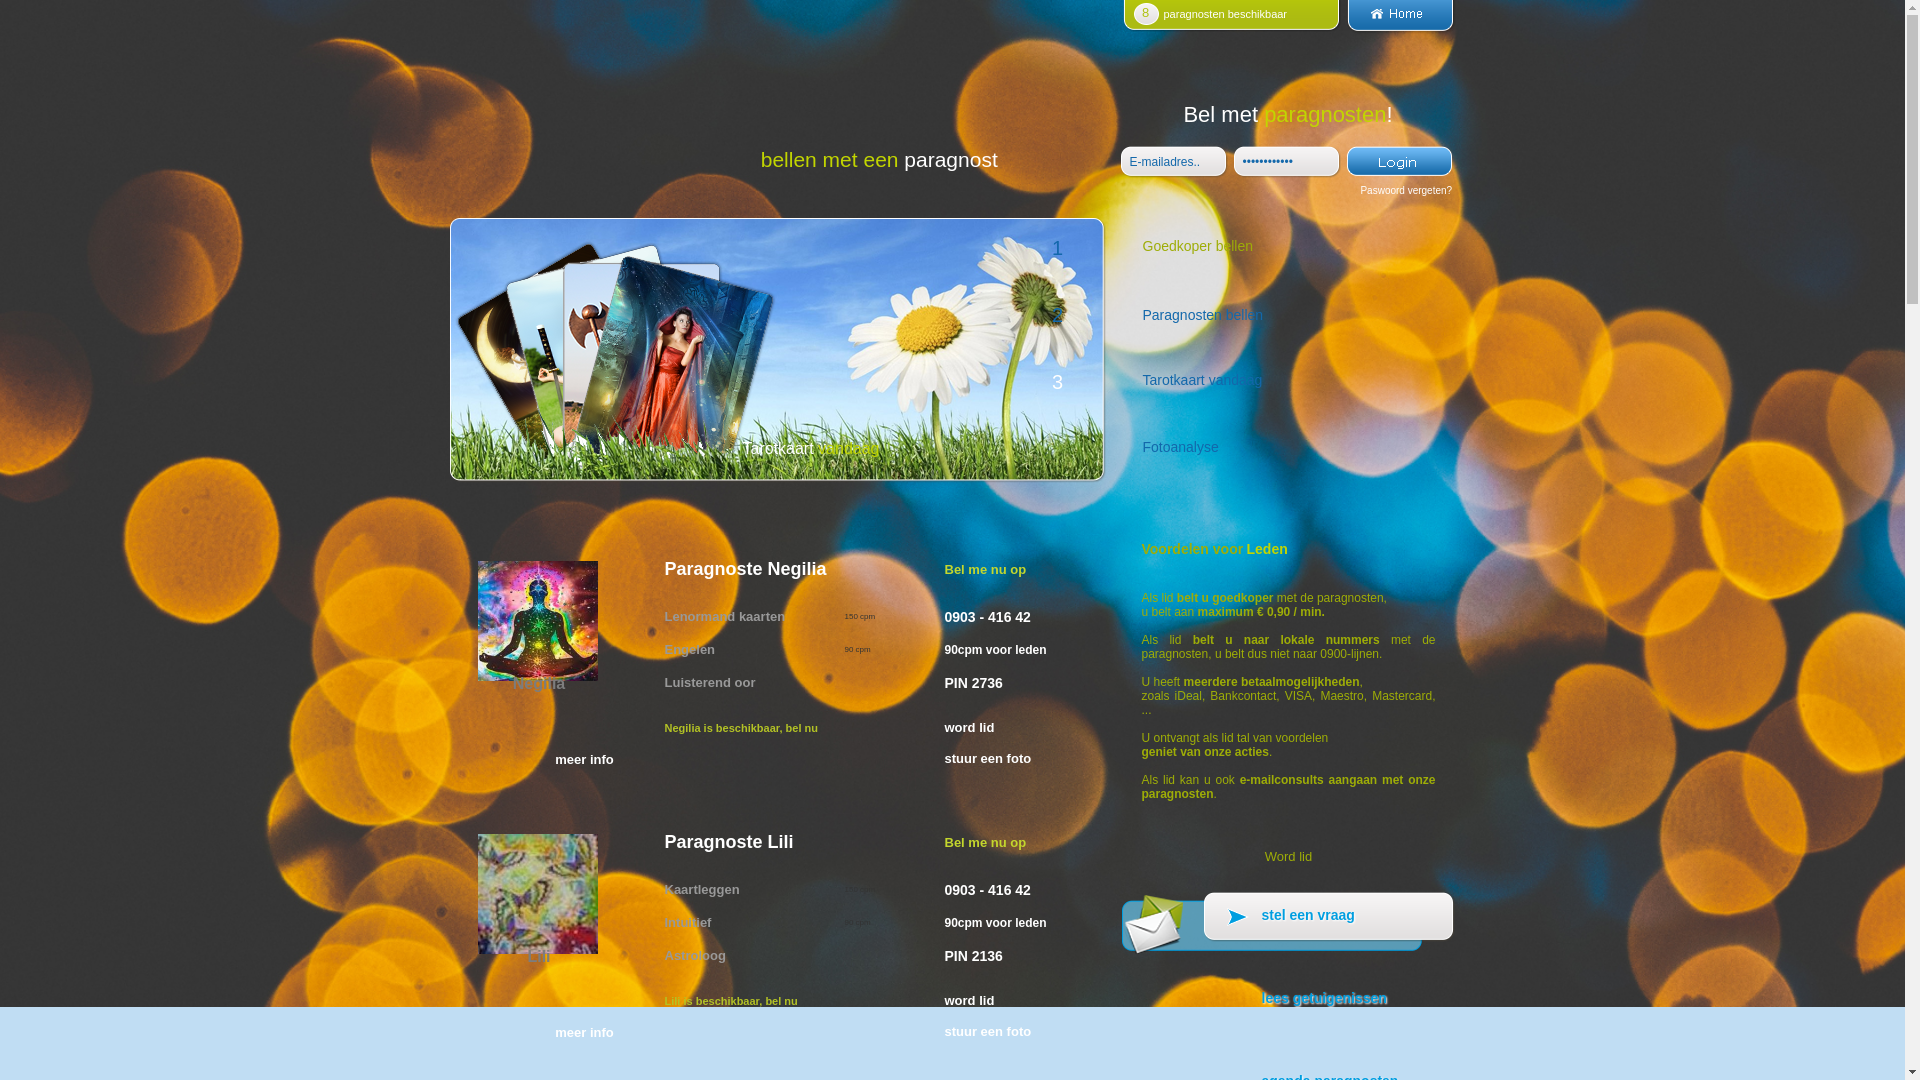 The width and height of the screenshot is (1920, 1080). What do you see at coordinates (1057, 318) in the screenshot?
I see `2` at bounding box center [1057, 318].